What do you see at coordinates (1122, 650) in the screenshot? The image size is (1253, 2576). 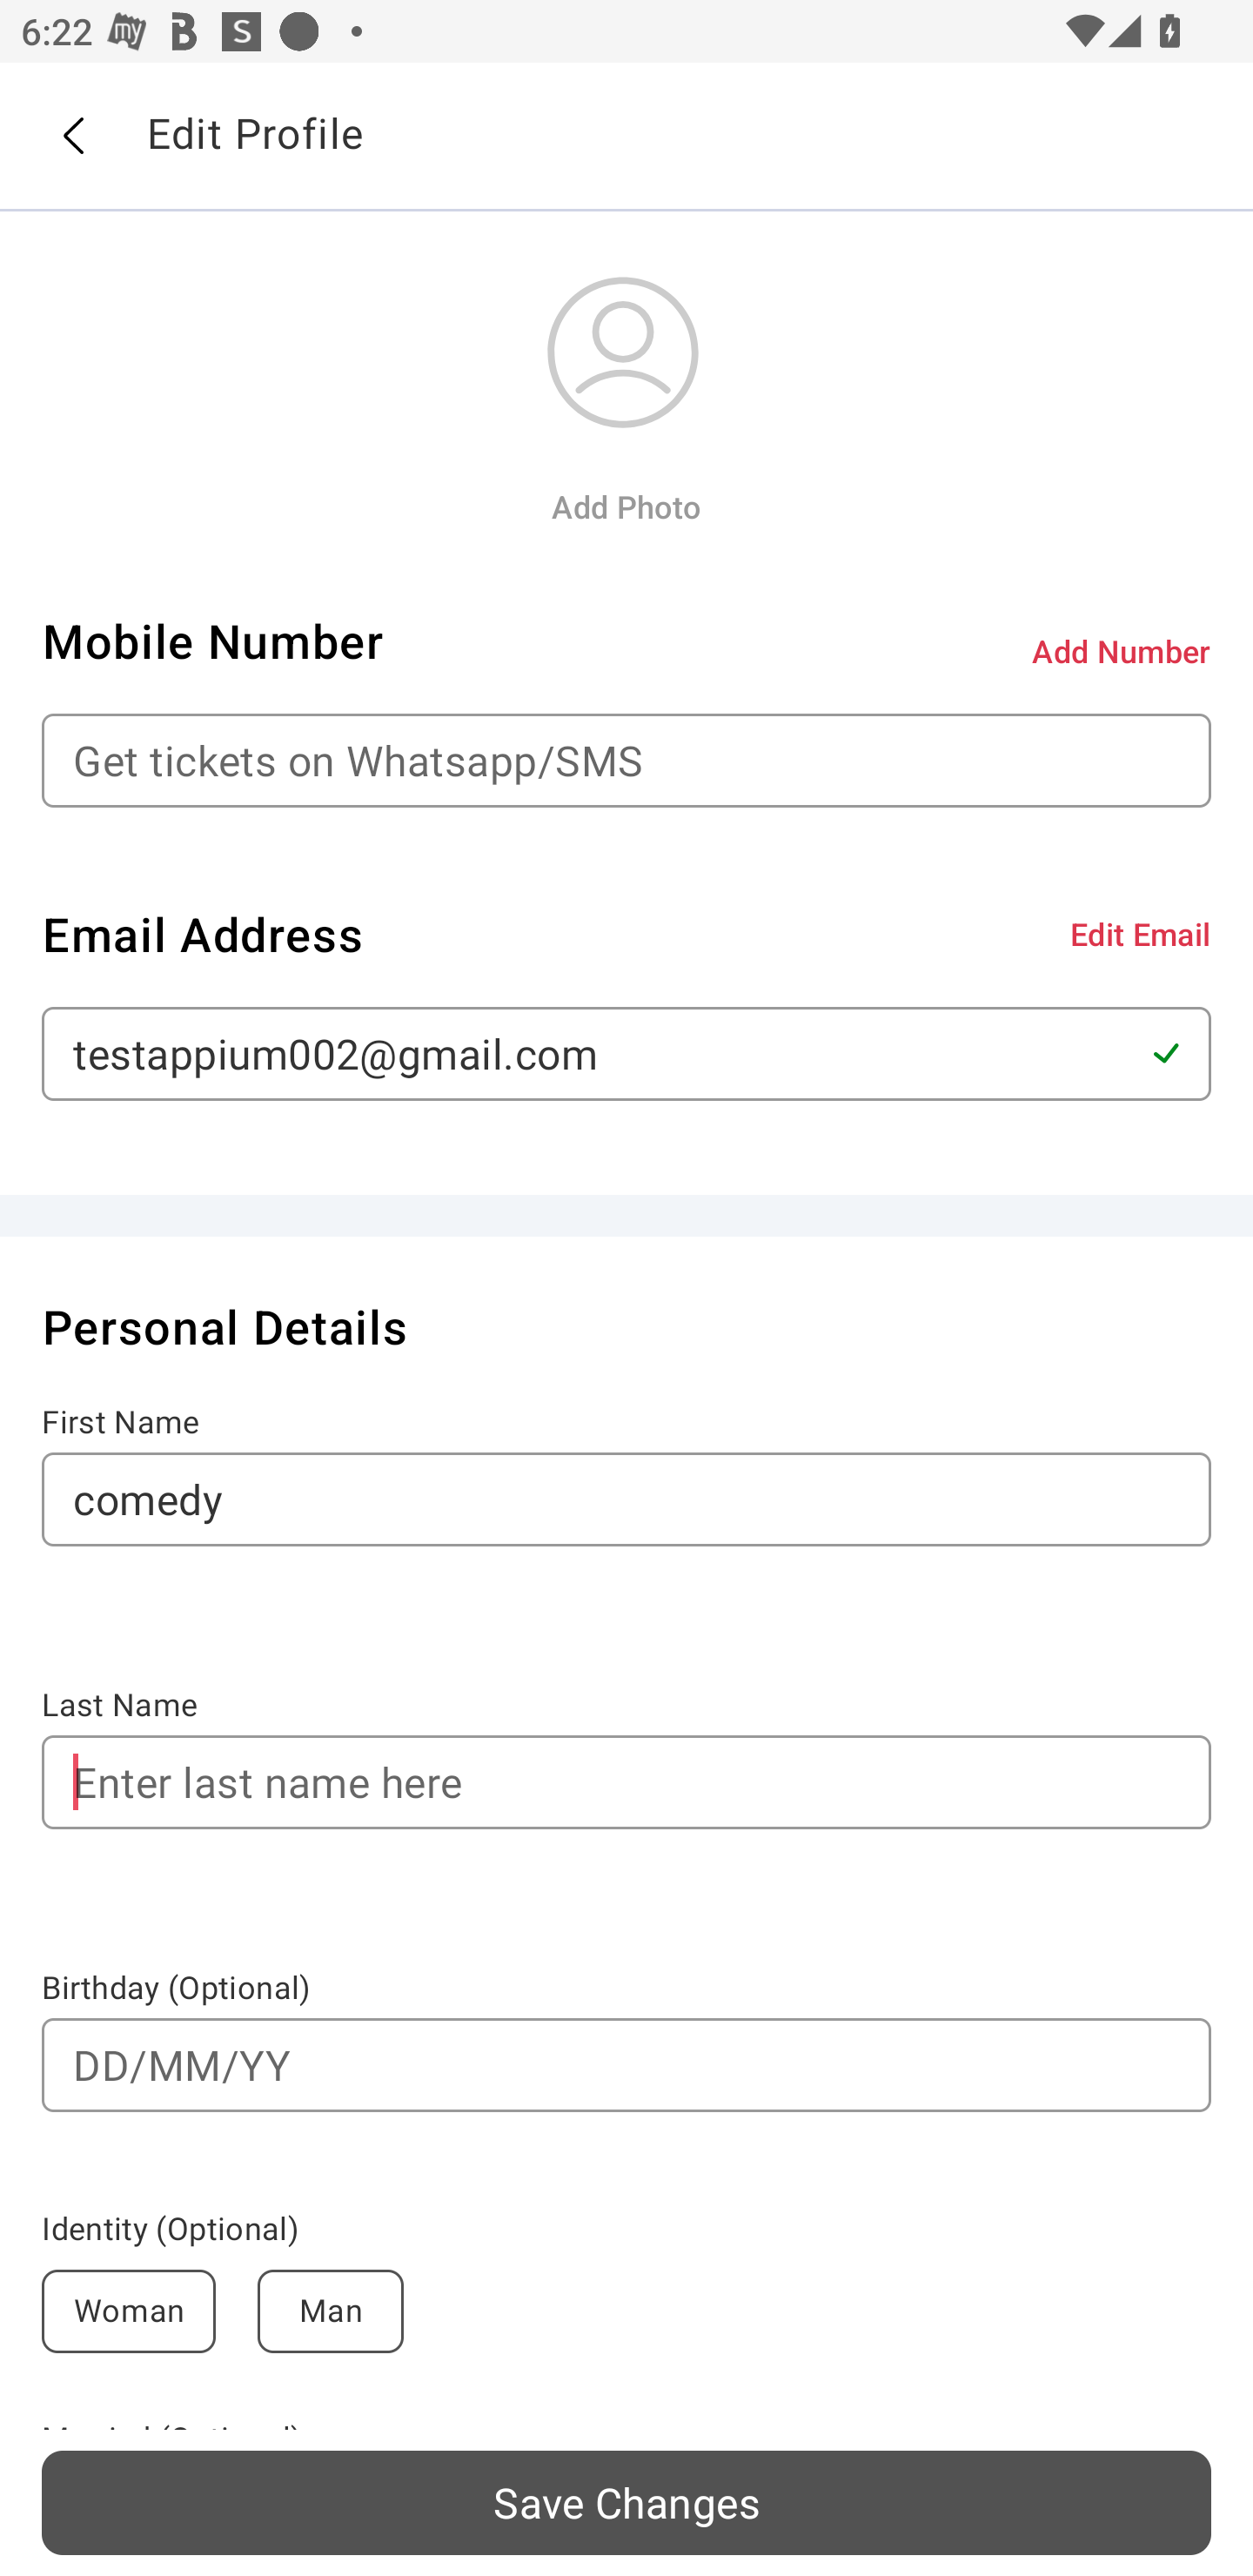 I see `Add Number` at bounding box center [1122, 650].